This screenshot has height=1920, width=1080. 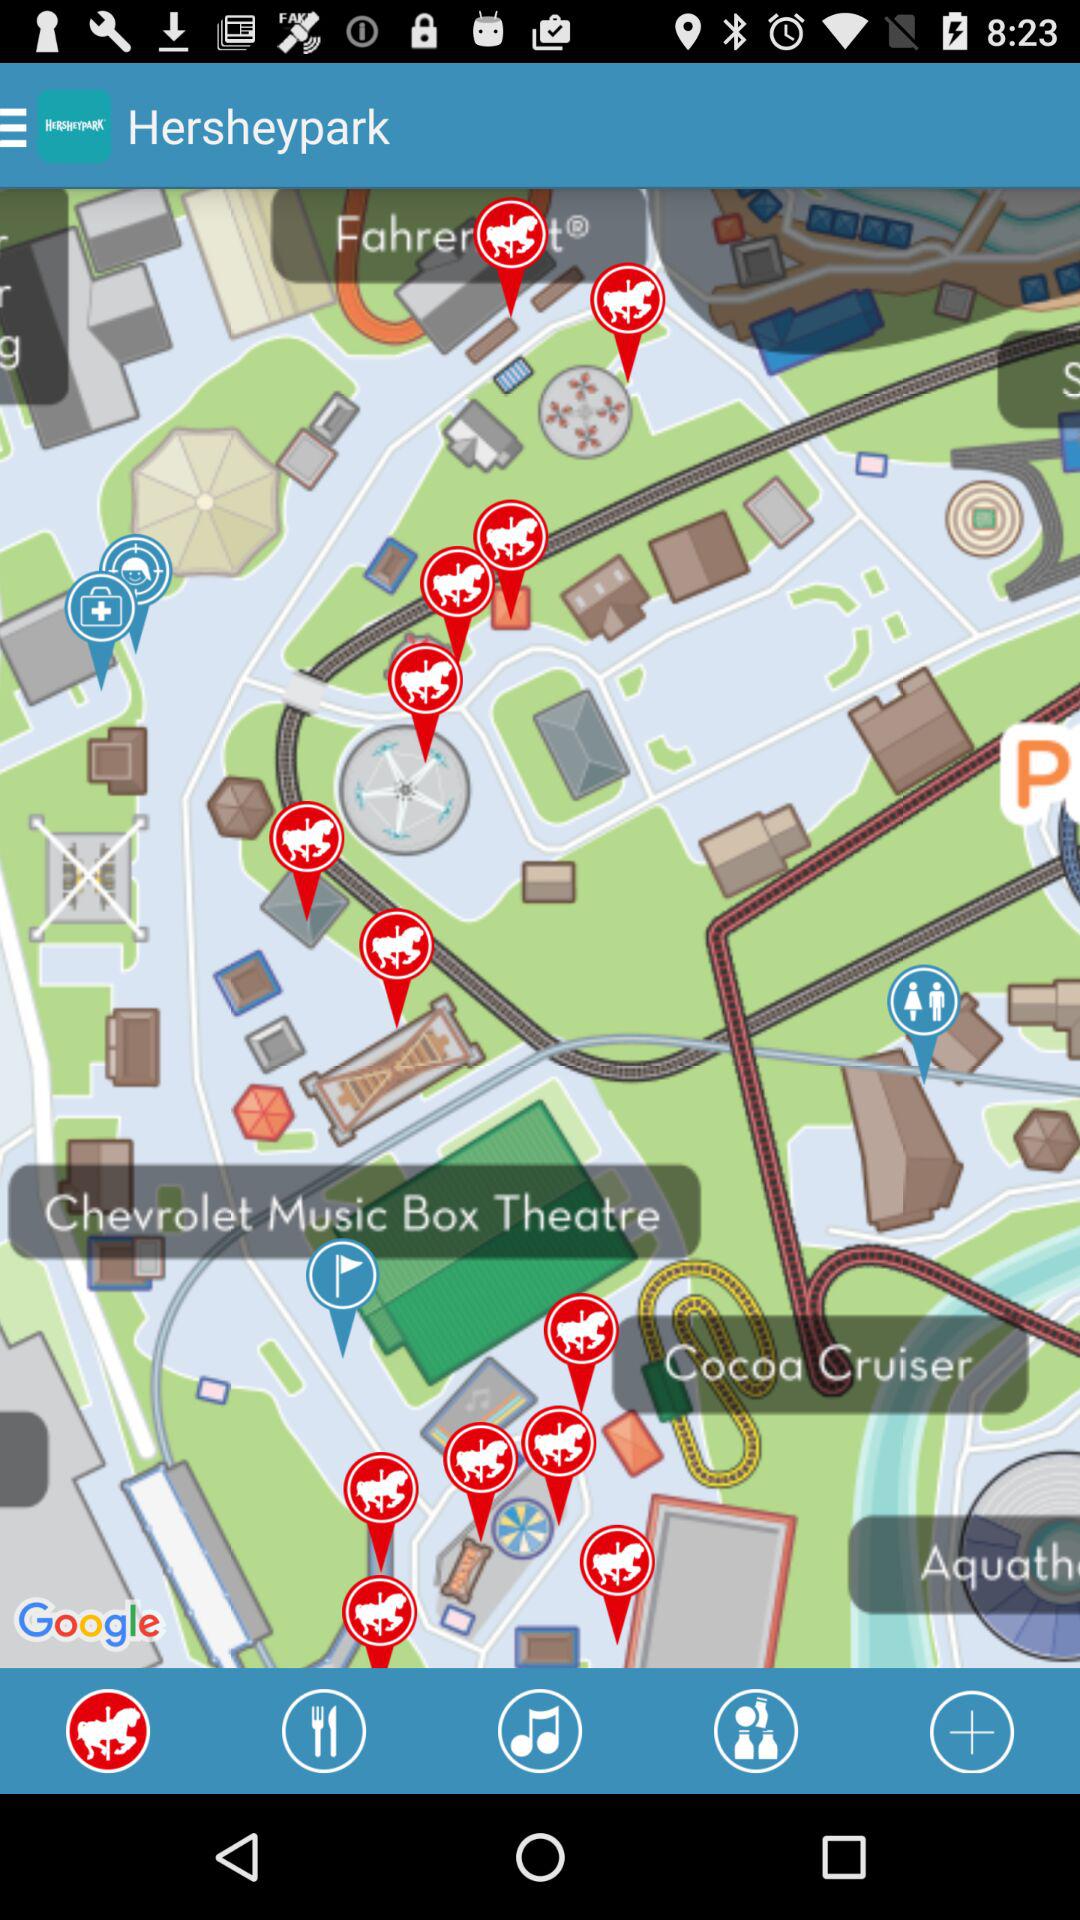 What do you see at coordinates (756, 1731) in the screenshot?
I see `go to attractions` at bounding box center [756, 1731].